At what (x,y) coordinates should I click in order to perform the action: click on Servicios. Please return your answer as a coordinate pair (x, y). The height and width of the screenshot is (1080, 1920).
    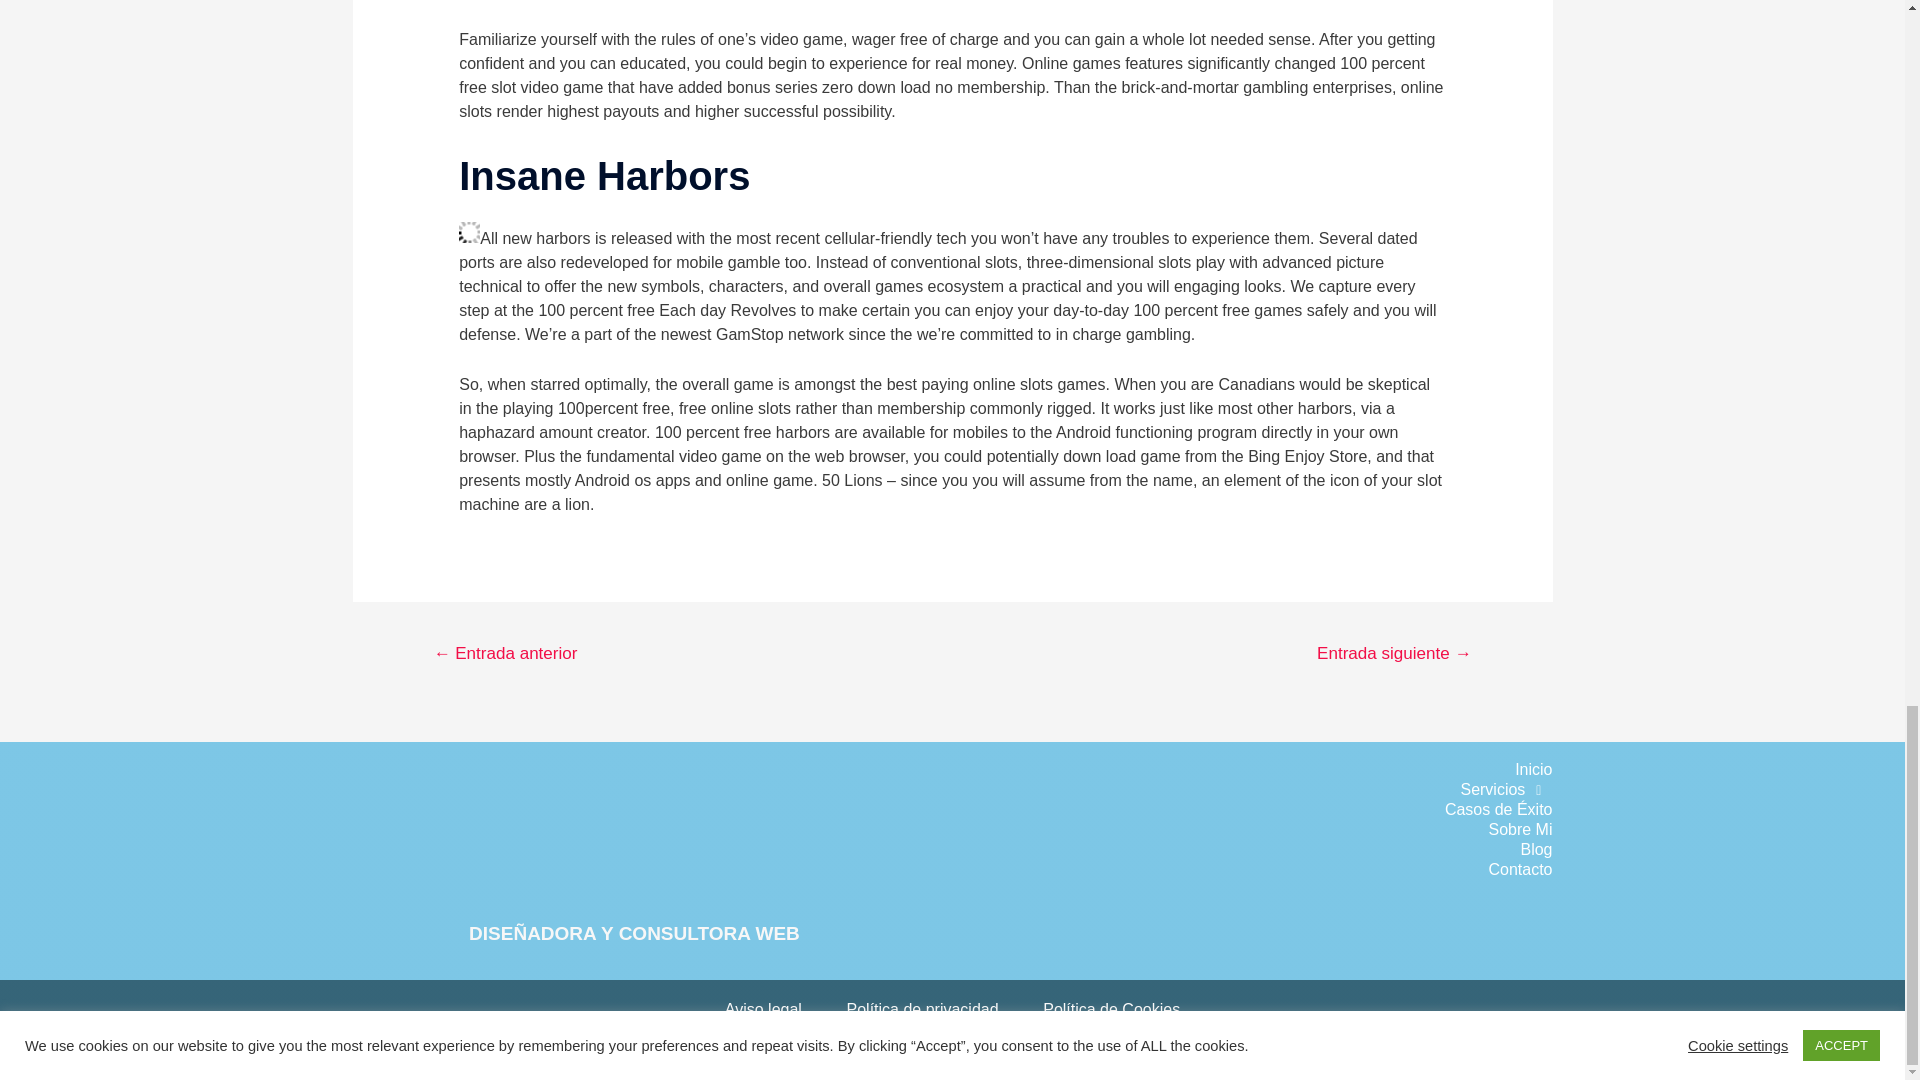
    Looking at the image, I should click on (1233, 790).